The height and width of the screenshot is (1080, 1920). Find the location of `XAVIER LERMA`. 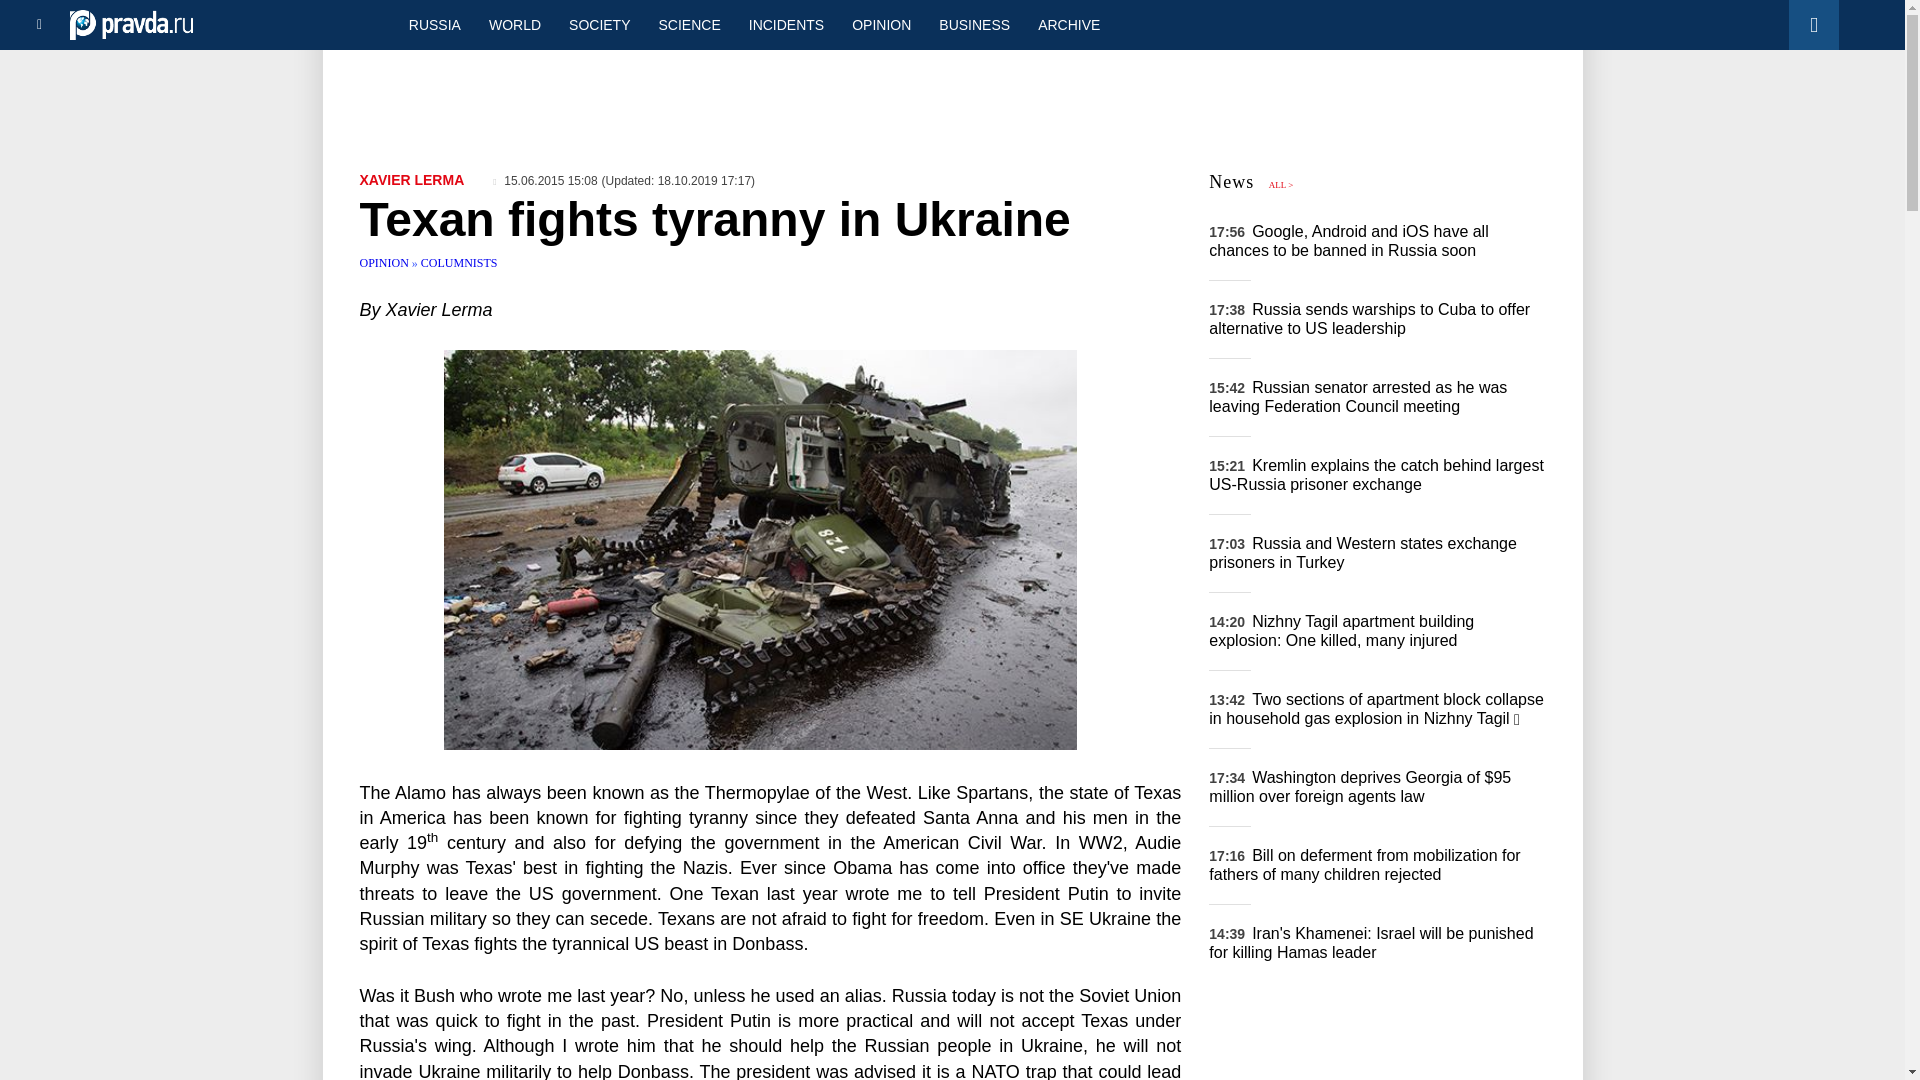

XAVIER LERMA is located at coordinates (412, 179).